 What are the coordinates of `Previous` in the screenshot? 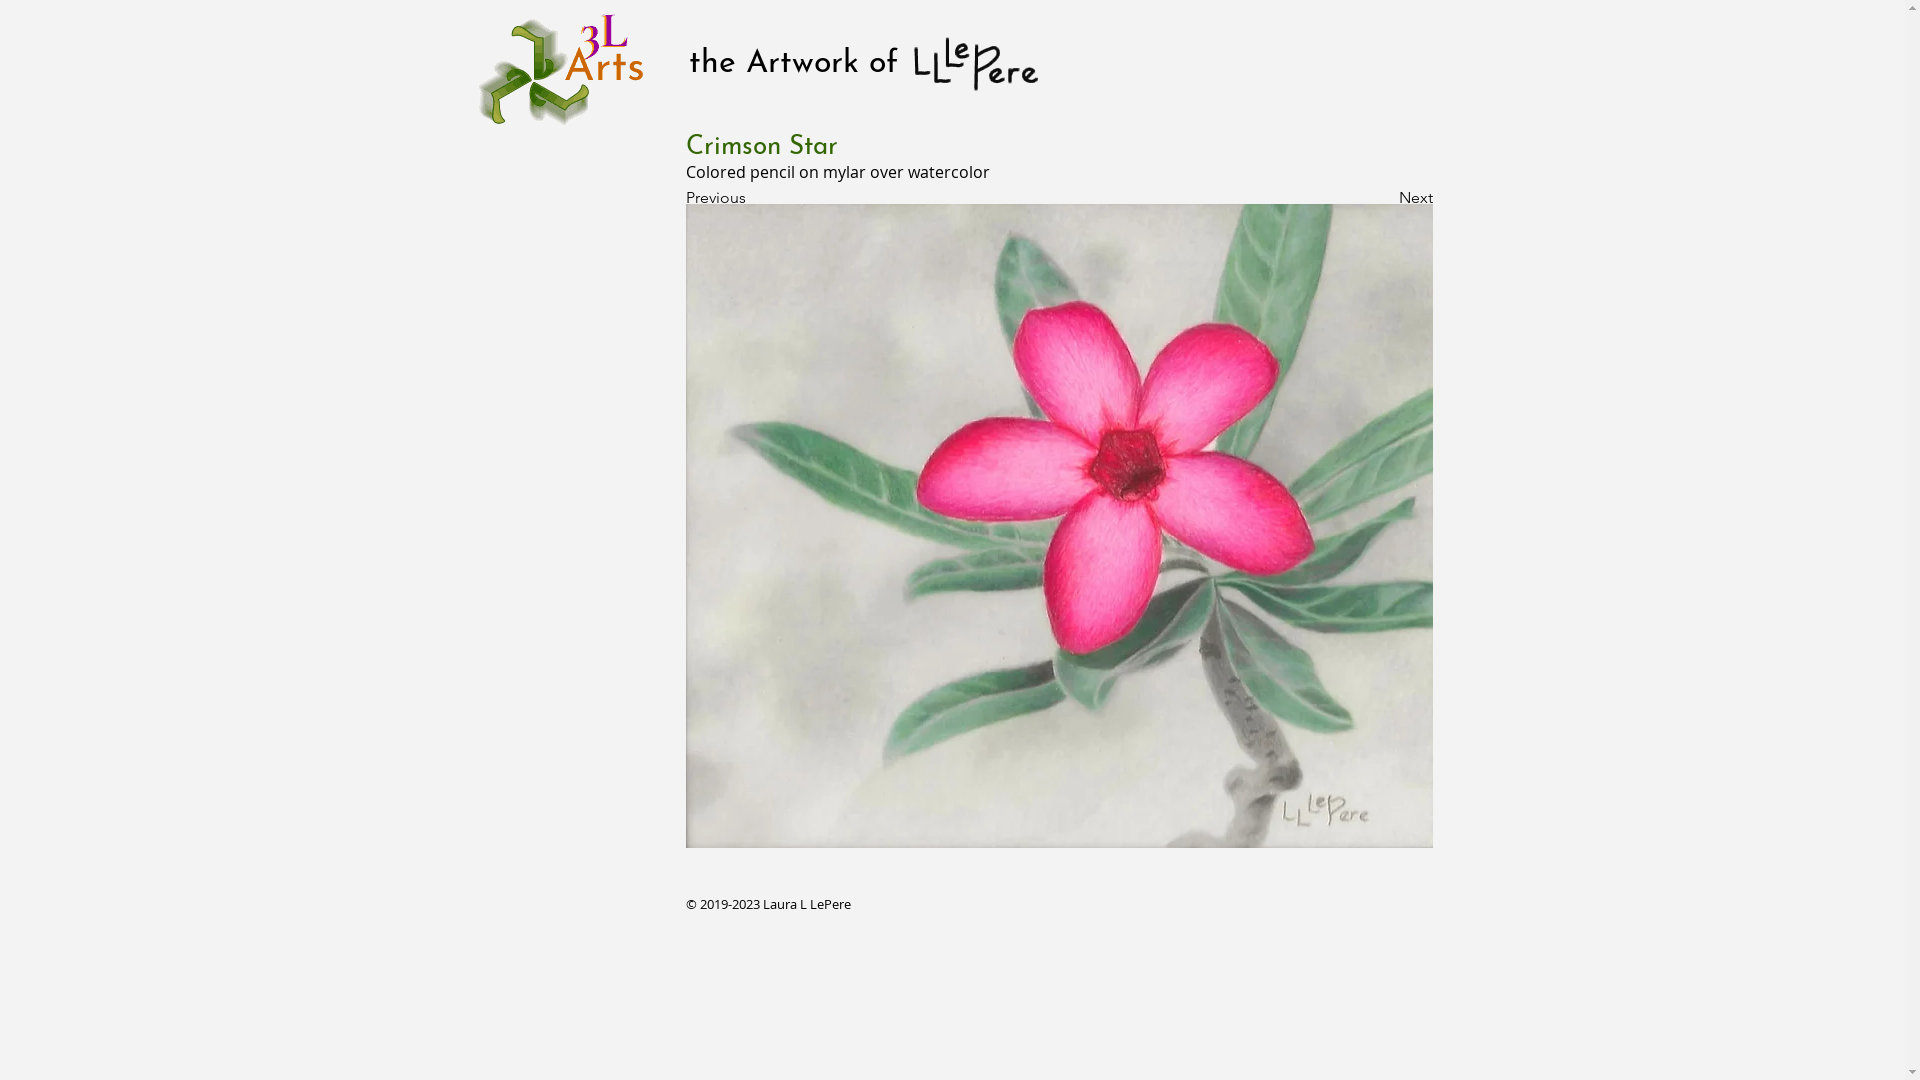 It's located at (752, 198).